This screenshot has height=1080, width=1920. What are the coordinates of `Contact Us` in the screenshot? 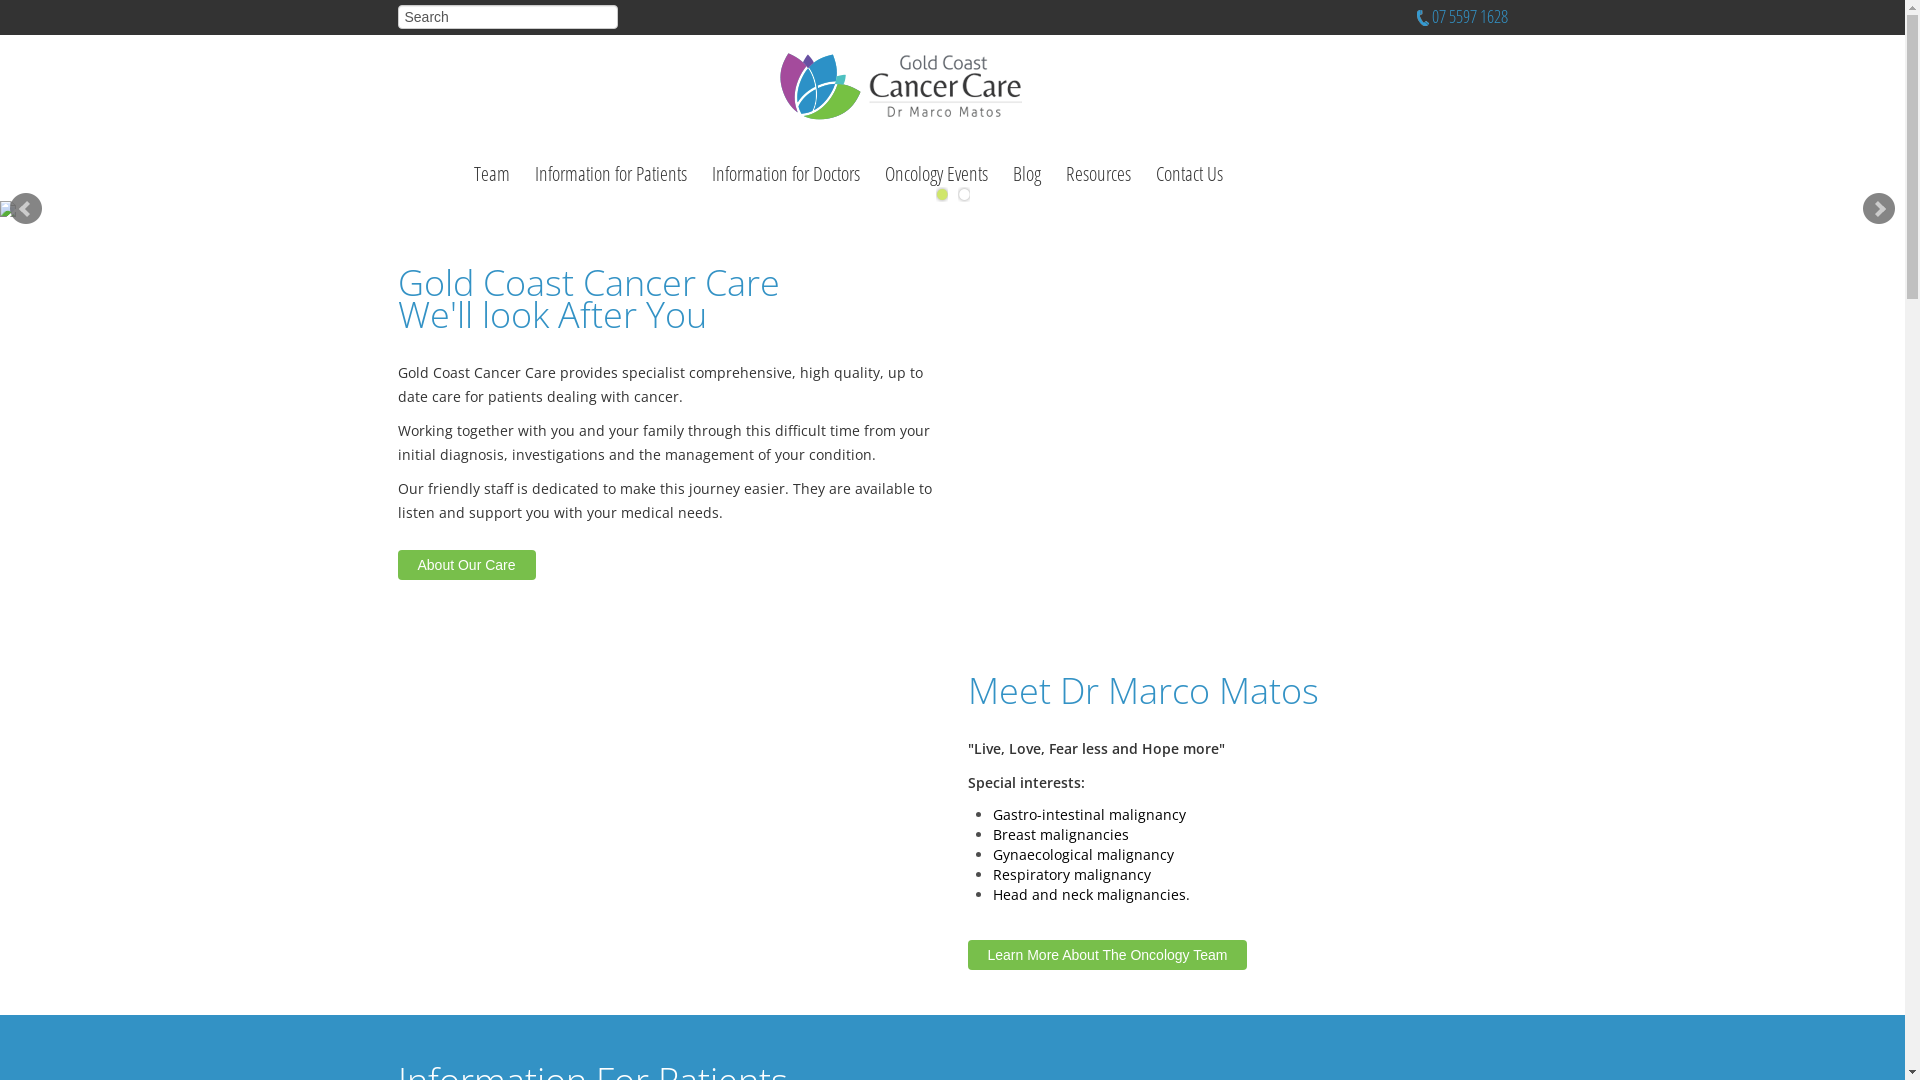 It's located at (1190, 174).